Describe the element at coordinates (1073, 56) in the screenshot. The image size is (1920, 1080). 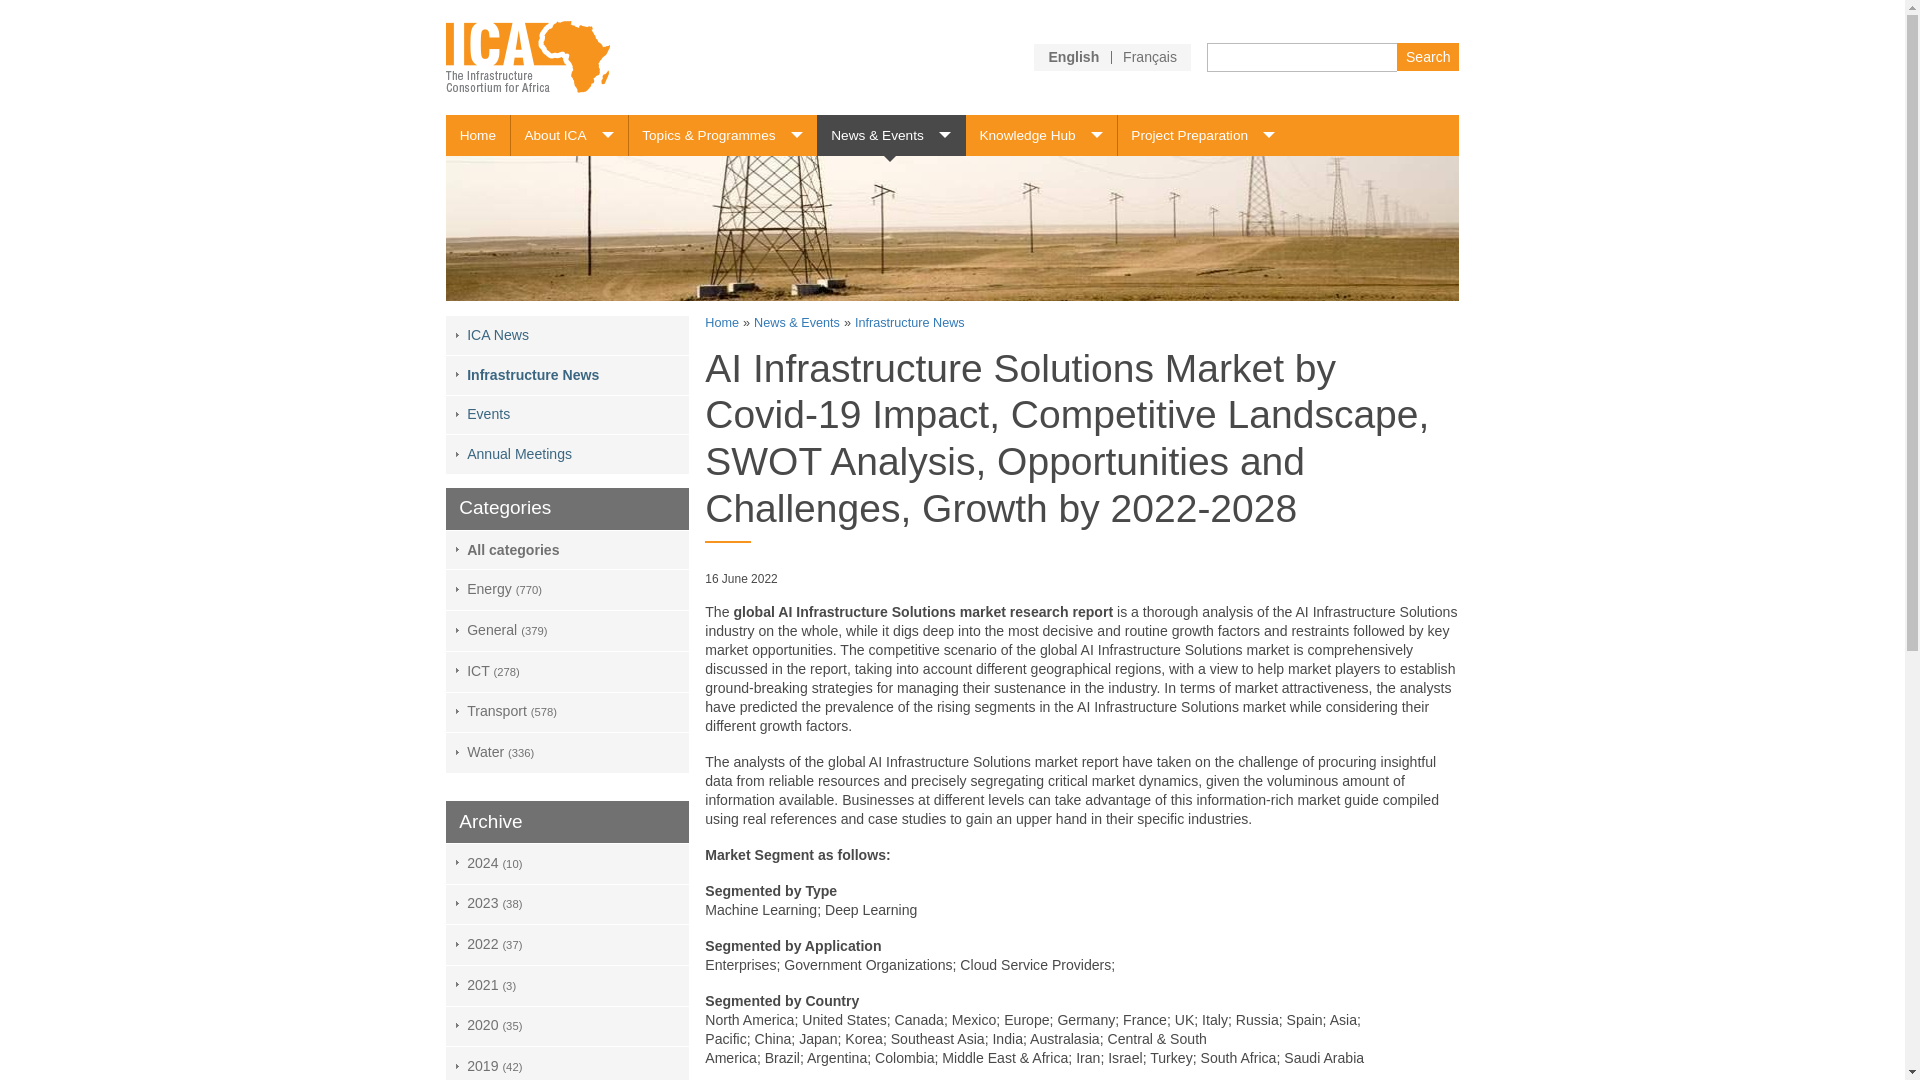
I see `English` at that location.